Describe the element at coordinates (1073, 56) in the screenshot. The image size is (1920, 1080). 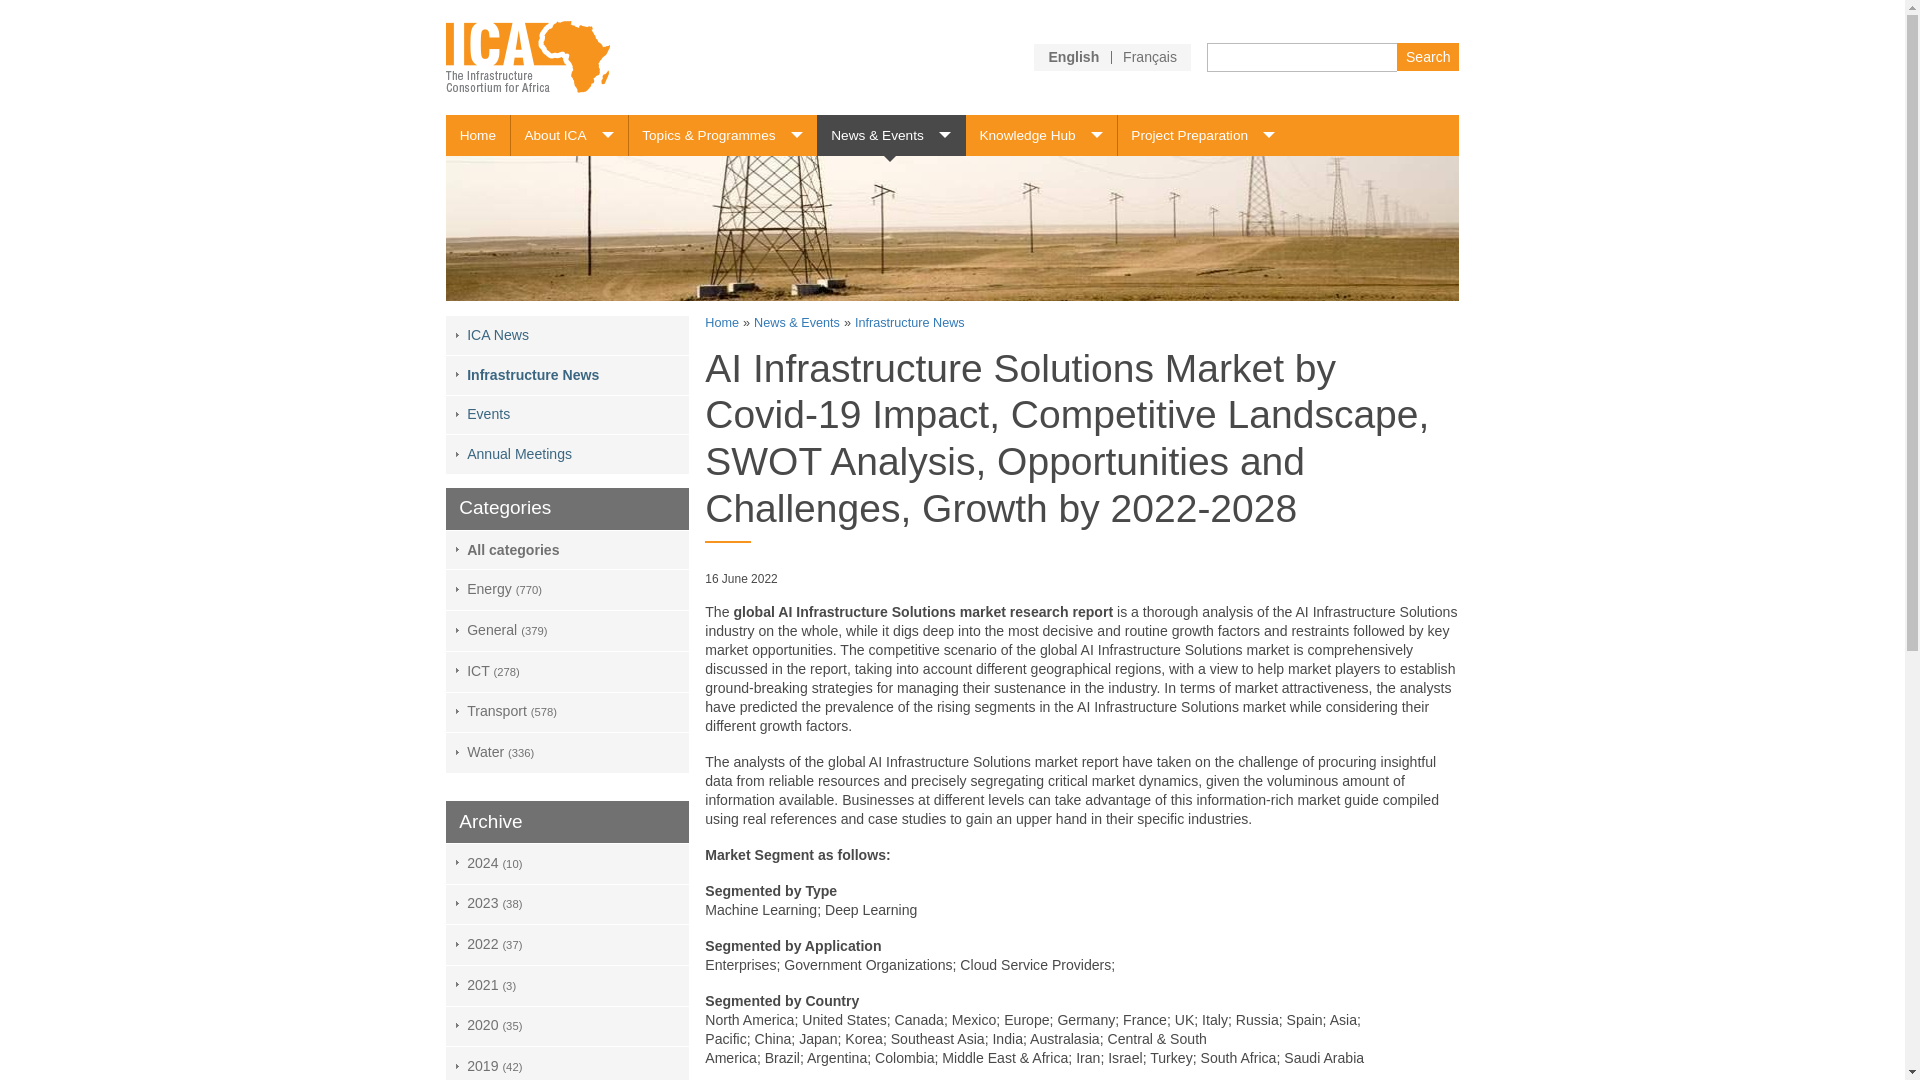
I see `English` at that location.